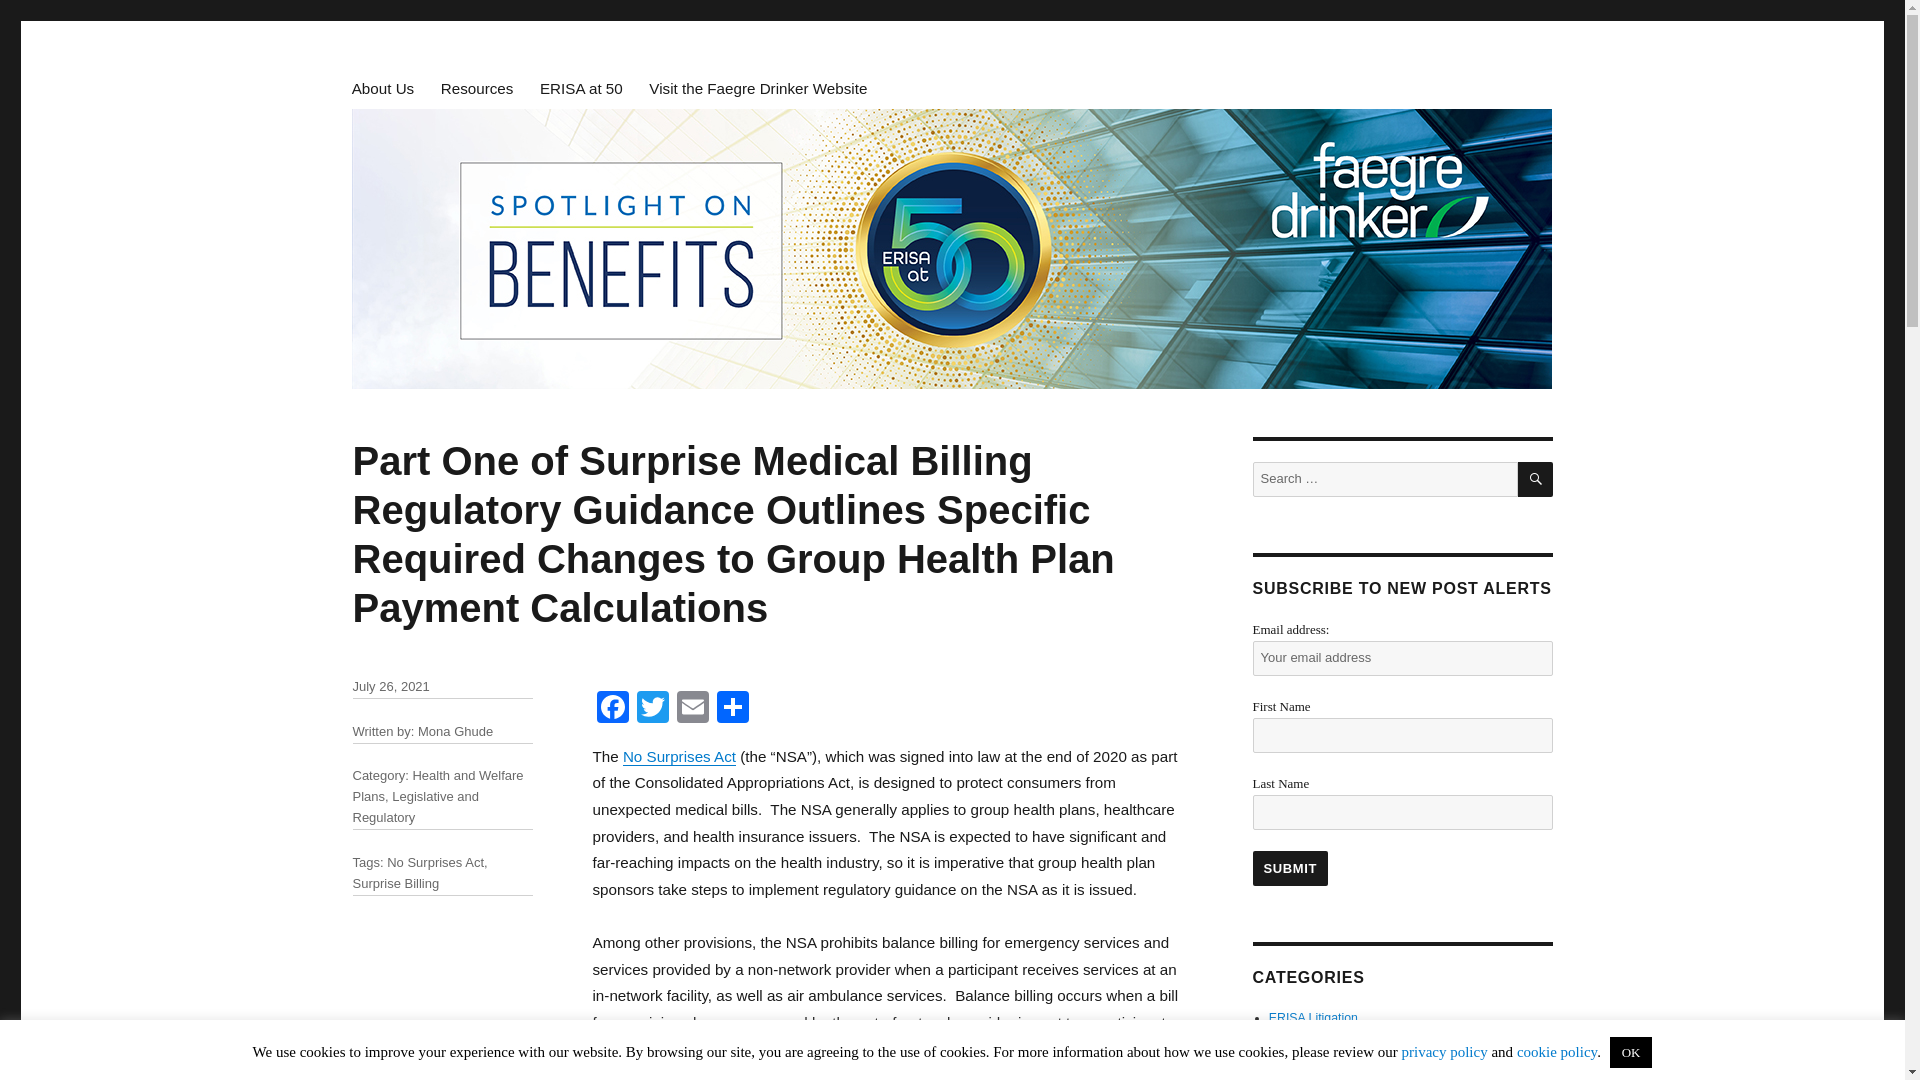  What do you see at coordinates (456, 730) in the screenshot?
I see `Mona Ghude` at bounding box center [456, 730].